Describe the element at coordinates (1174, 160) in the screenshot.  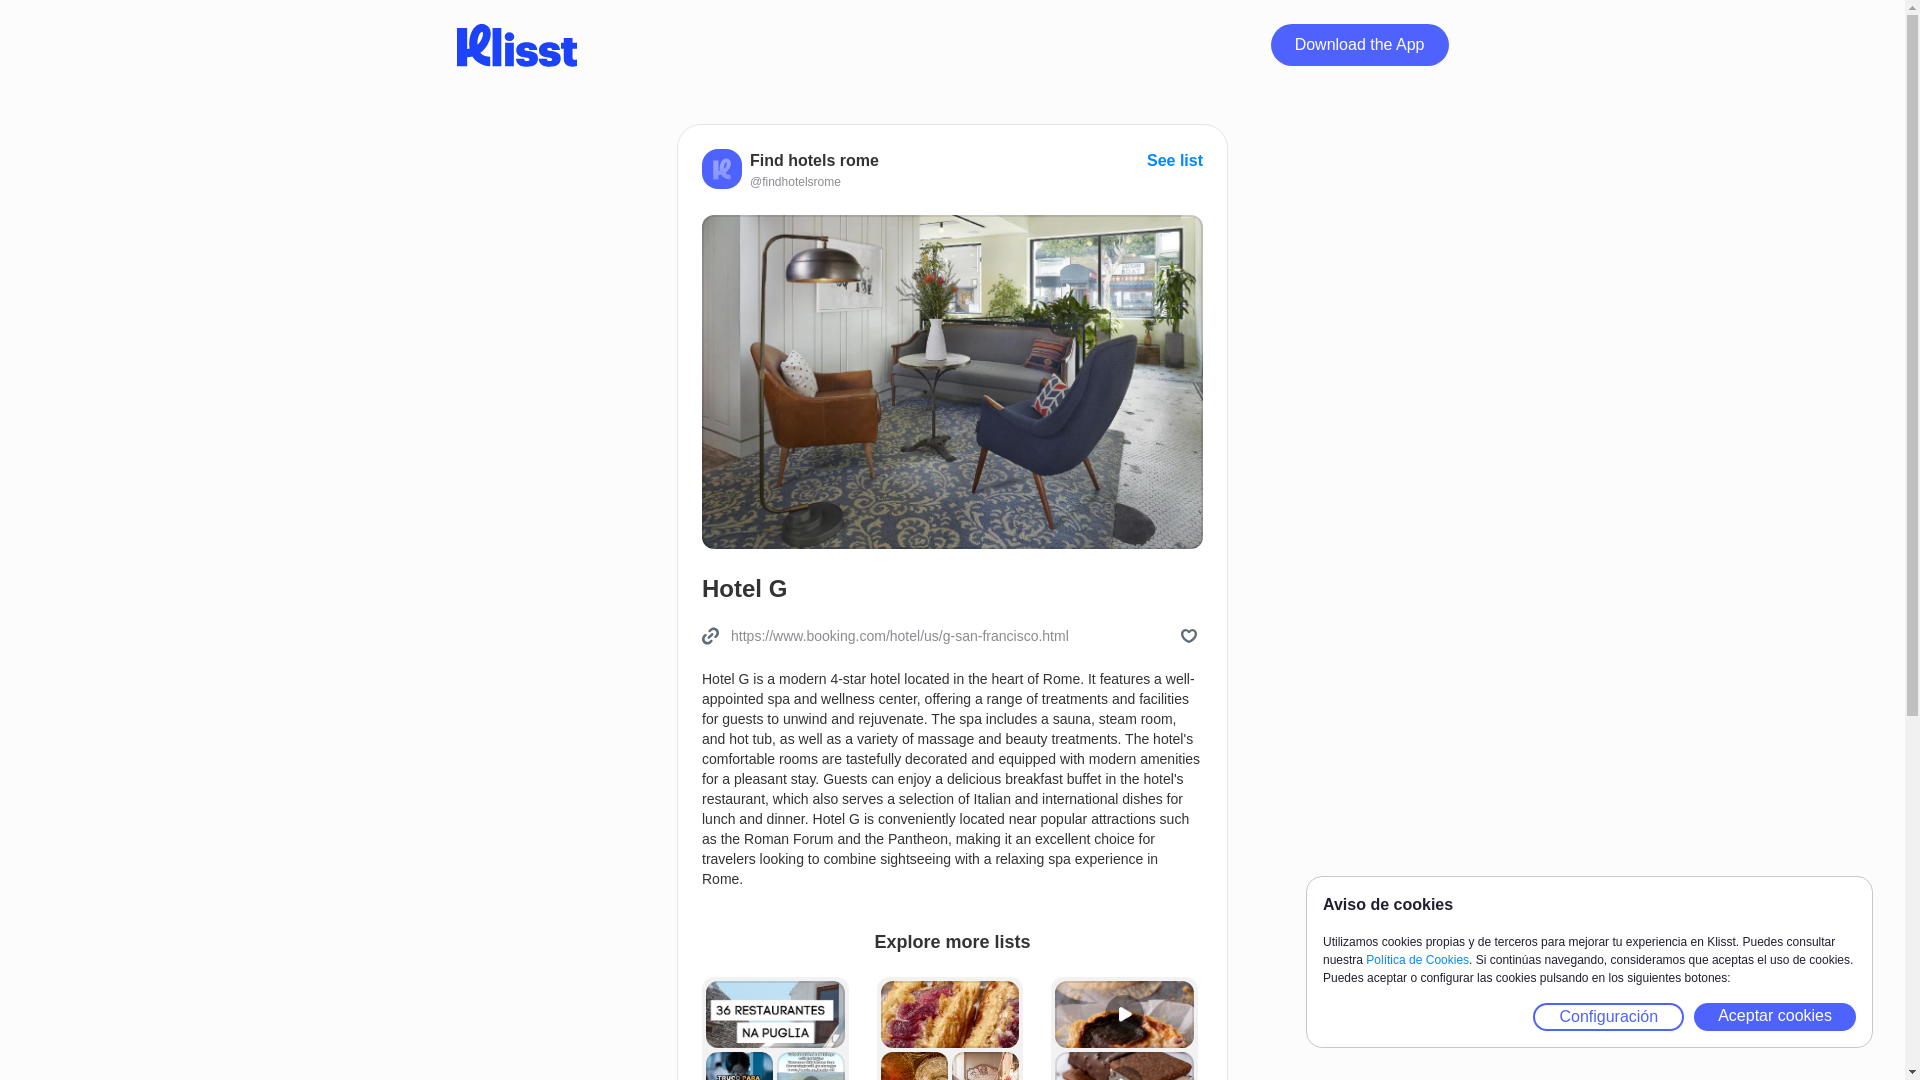
I see `See list` at that location.